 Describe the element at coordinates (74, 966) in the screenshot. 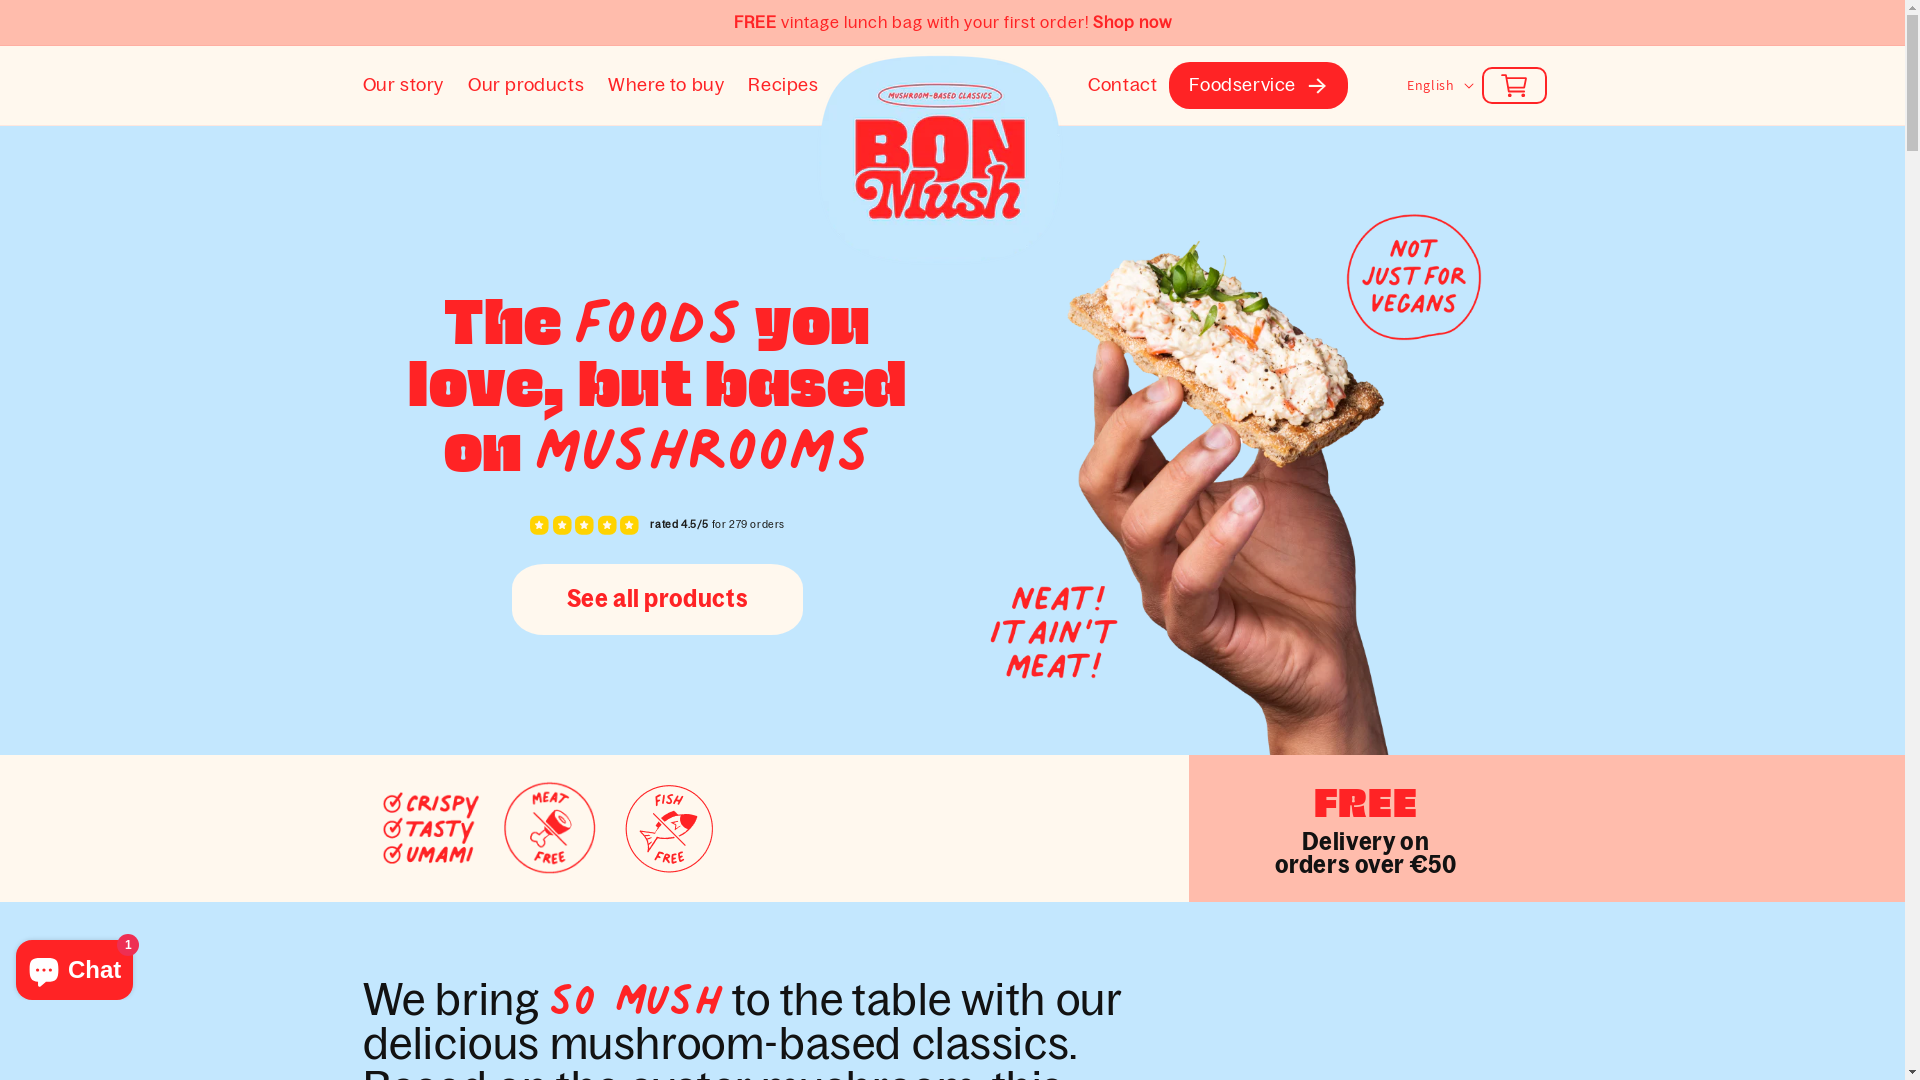

I see `Shopify online store chat` at that location.